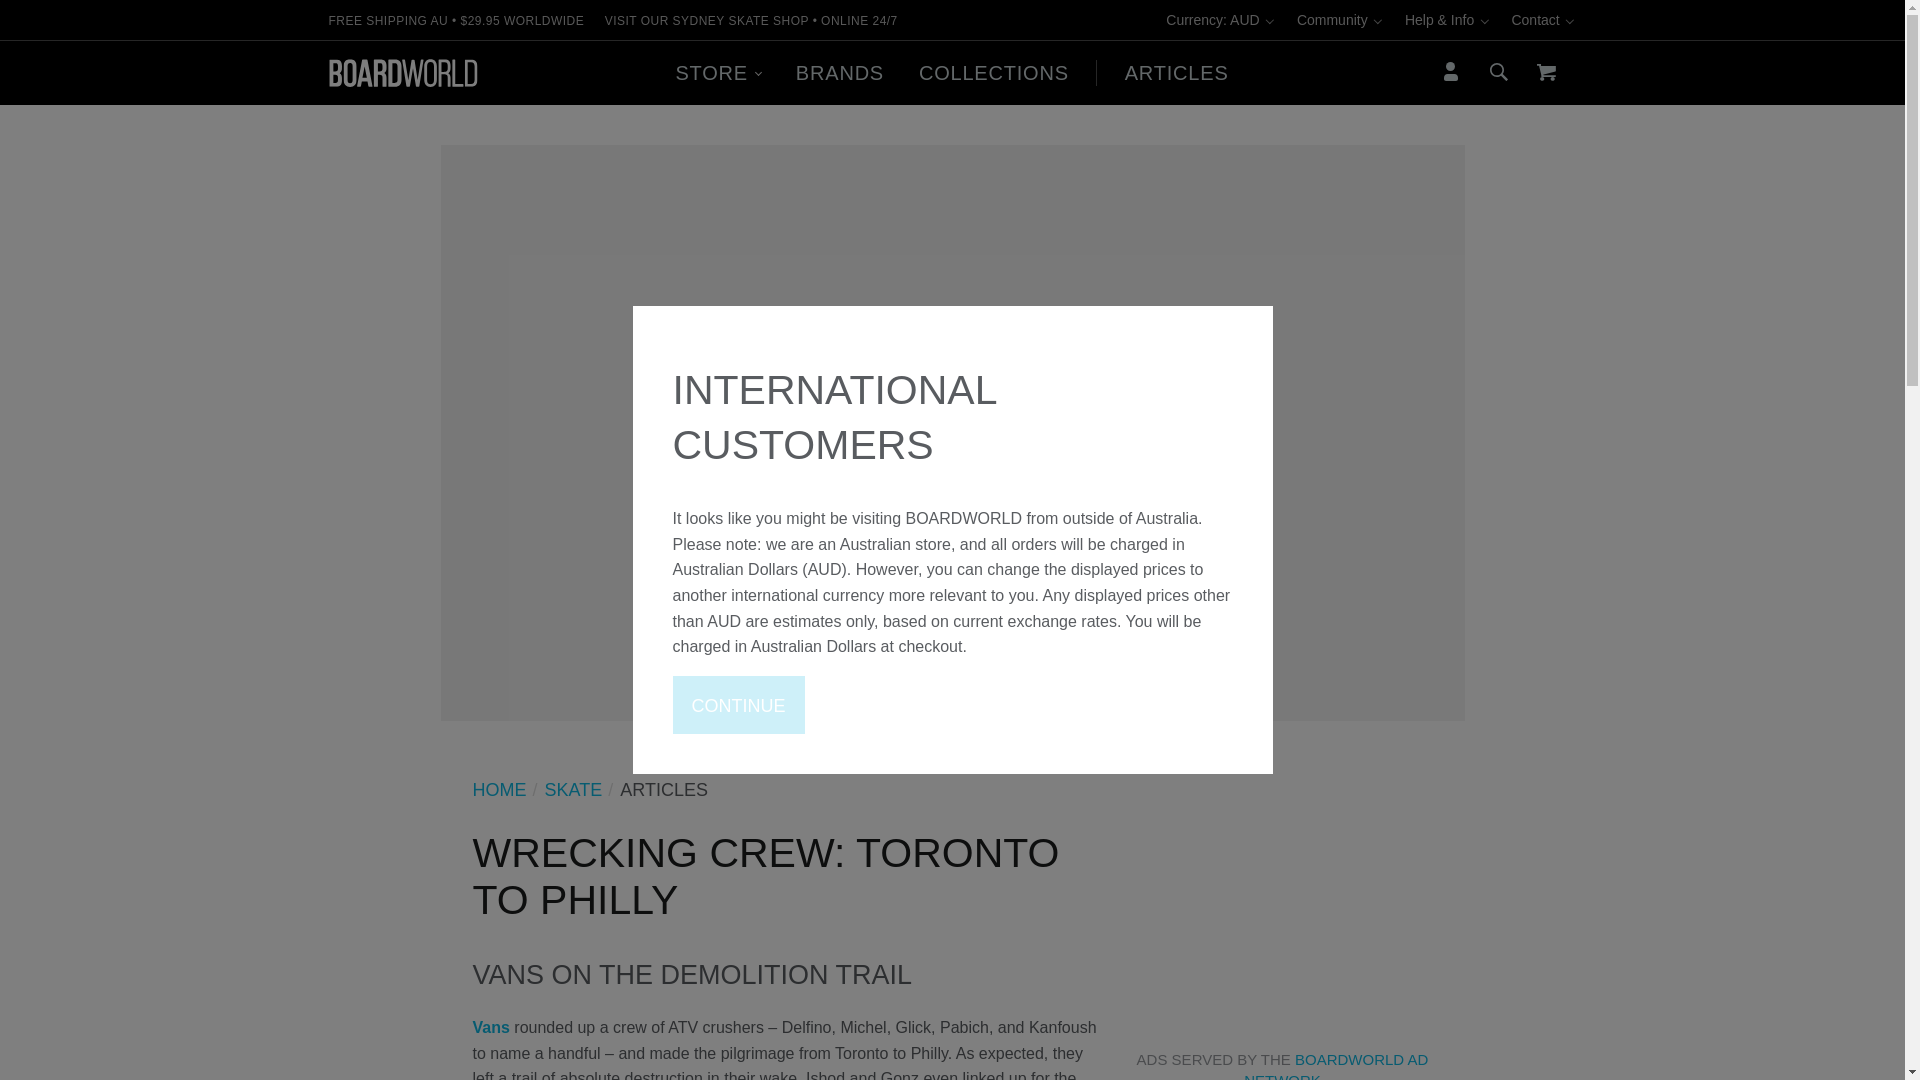 The width and height of the screenshot is (1920, 1080). What do you see at coordinates (718, 72) in the screenshot?
I see `STORE` at bounding box center [718, 72].